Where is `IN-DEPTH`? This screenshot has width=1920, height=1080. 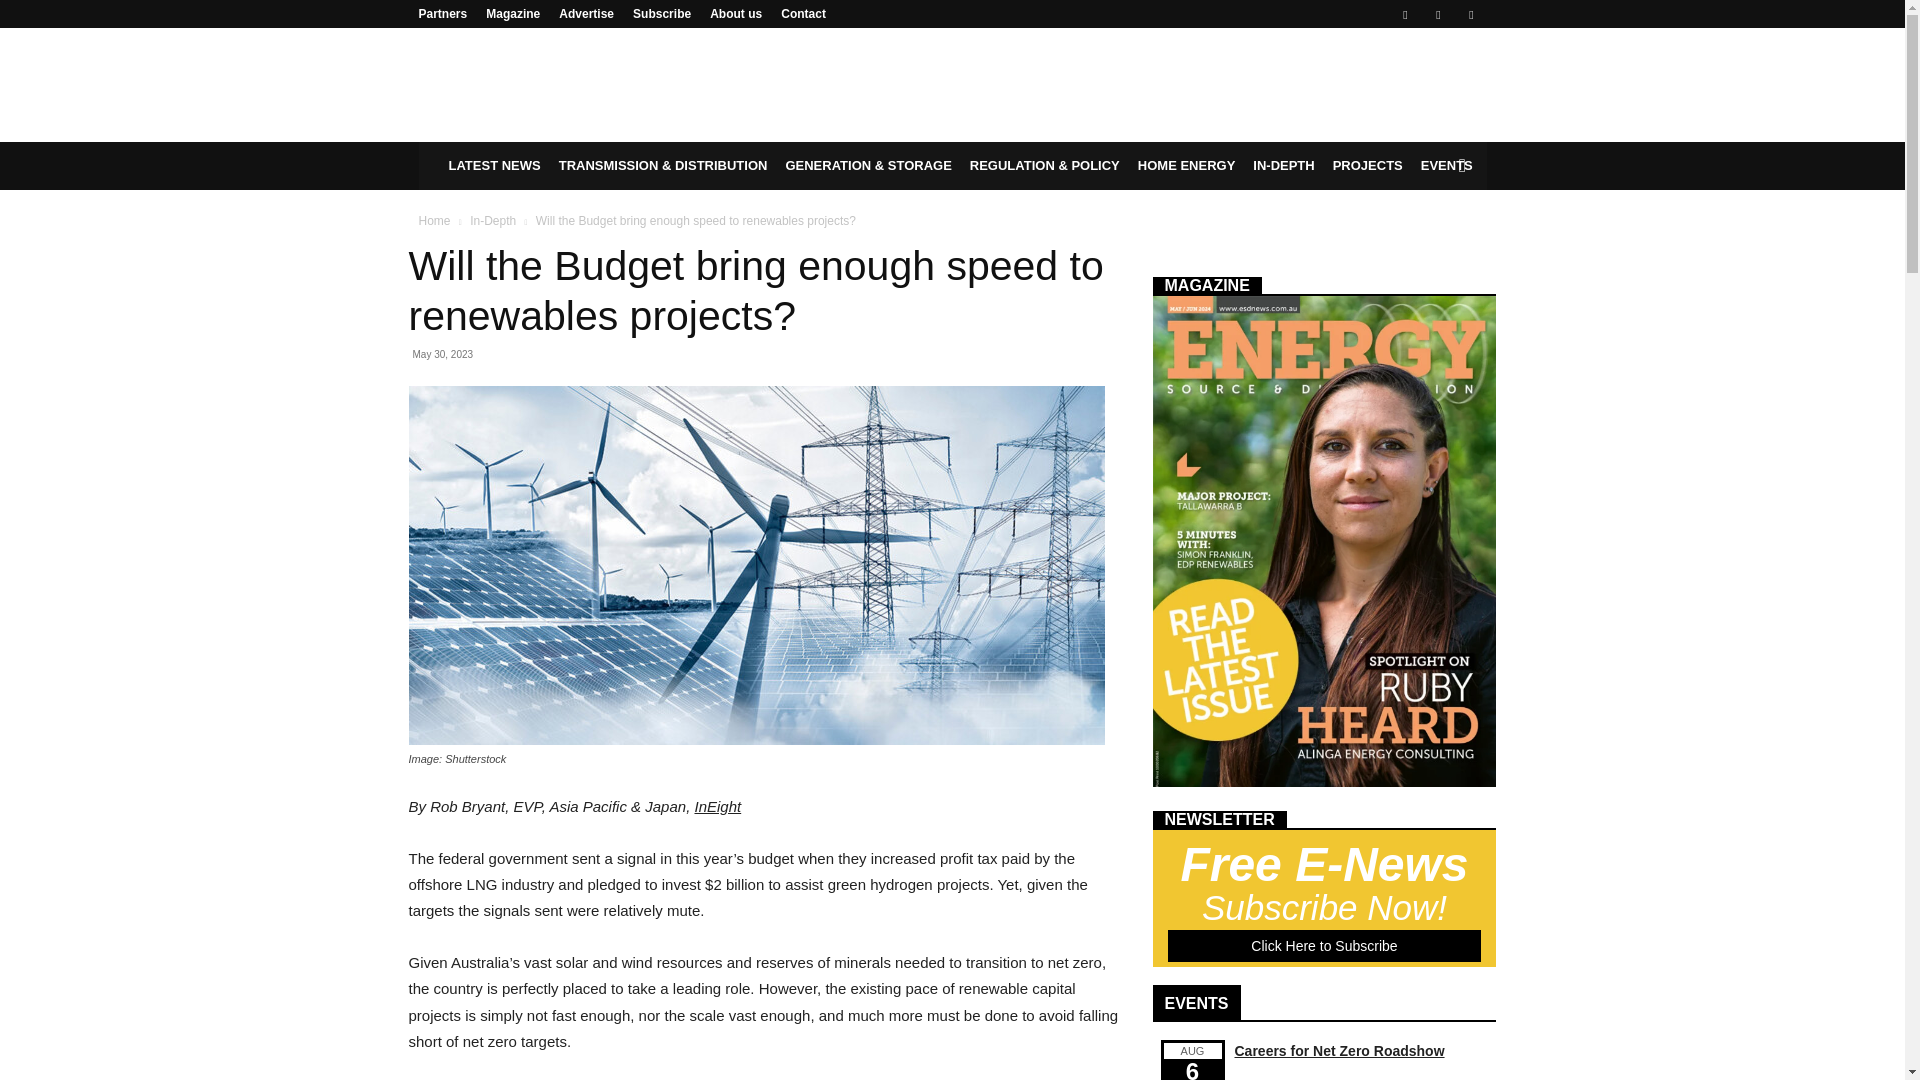
IN-DEPTH is located at coordinates (1283, 166).